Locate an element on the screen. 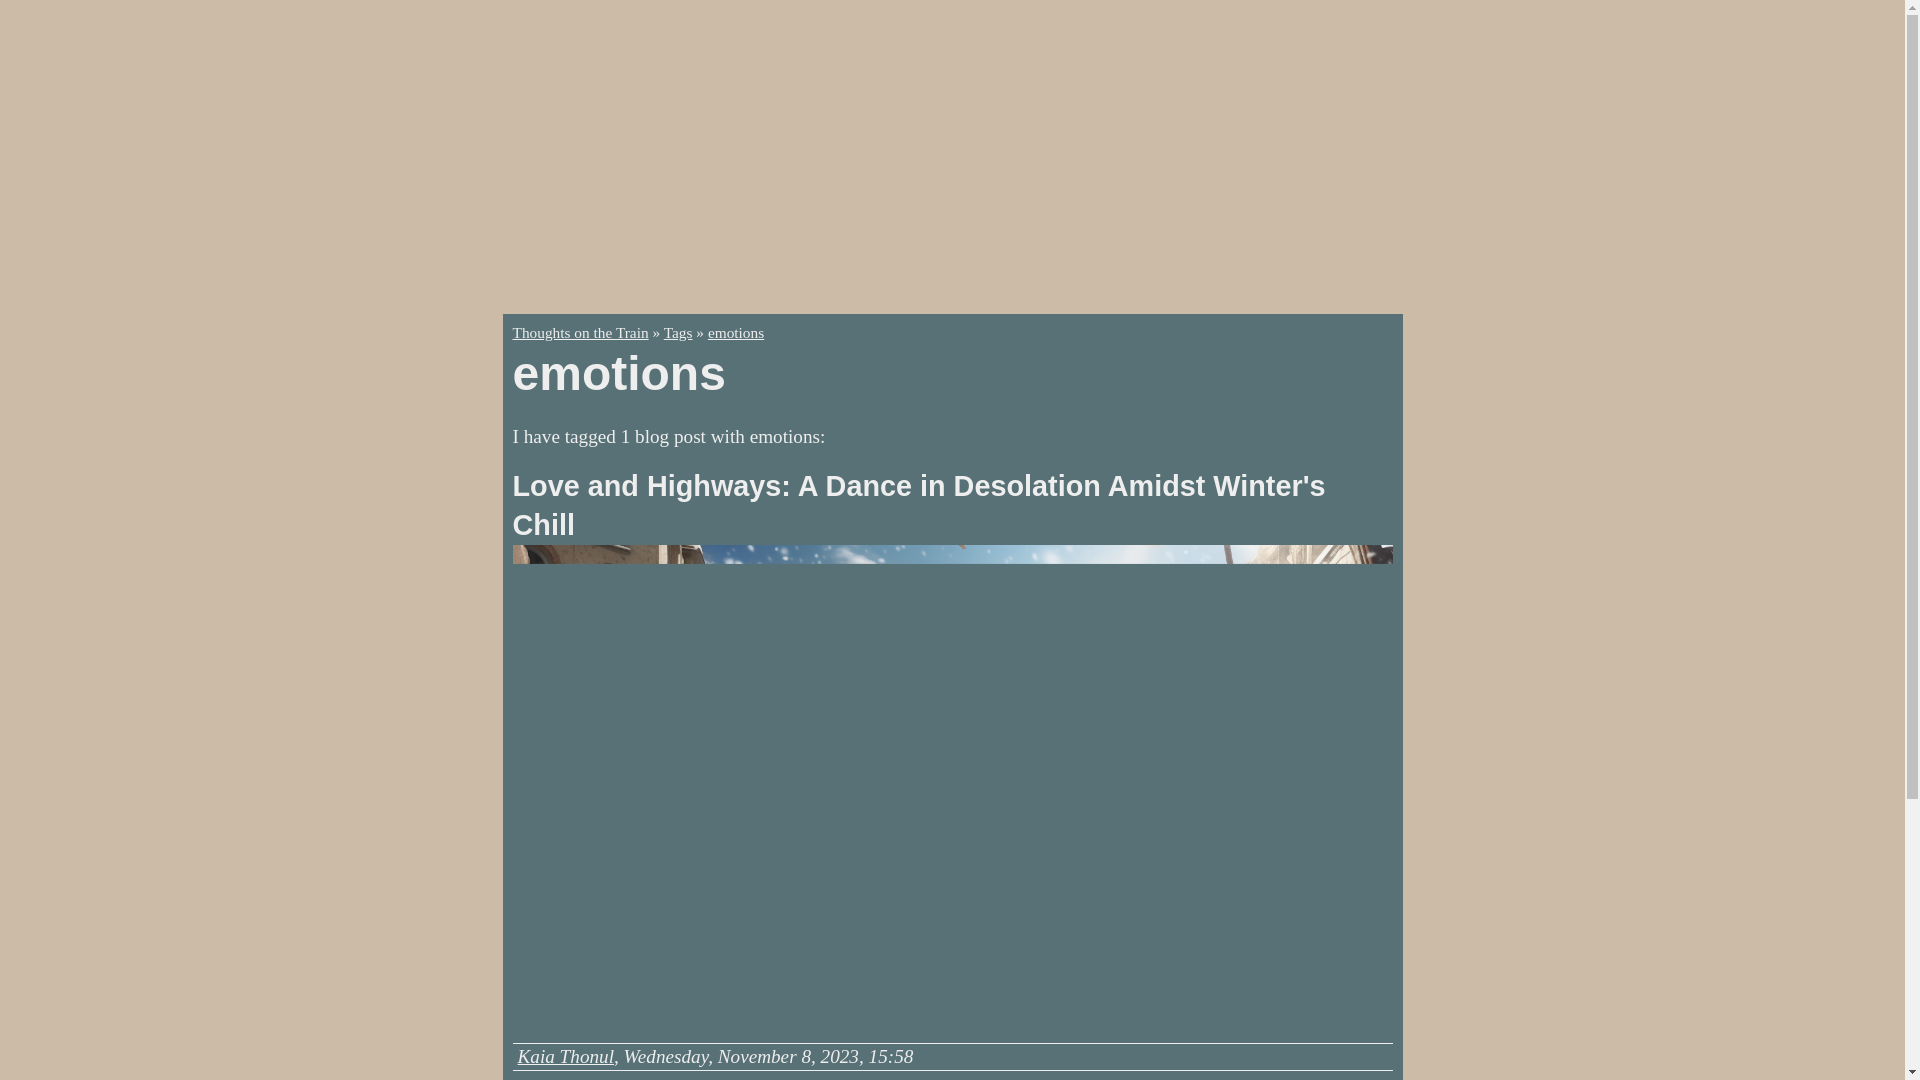 This screenshot has width=1920, height=1080. Thoughts on the Train is located at coordinates (580, 332).